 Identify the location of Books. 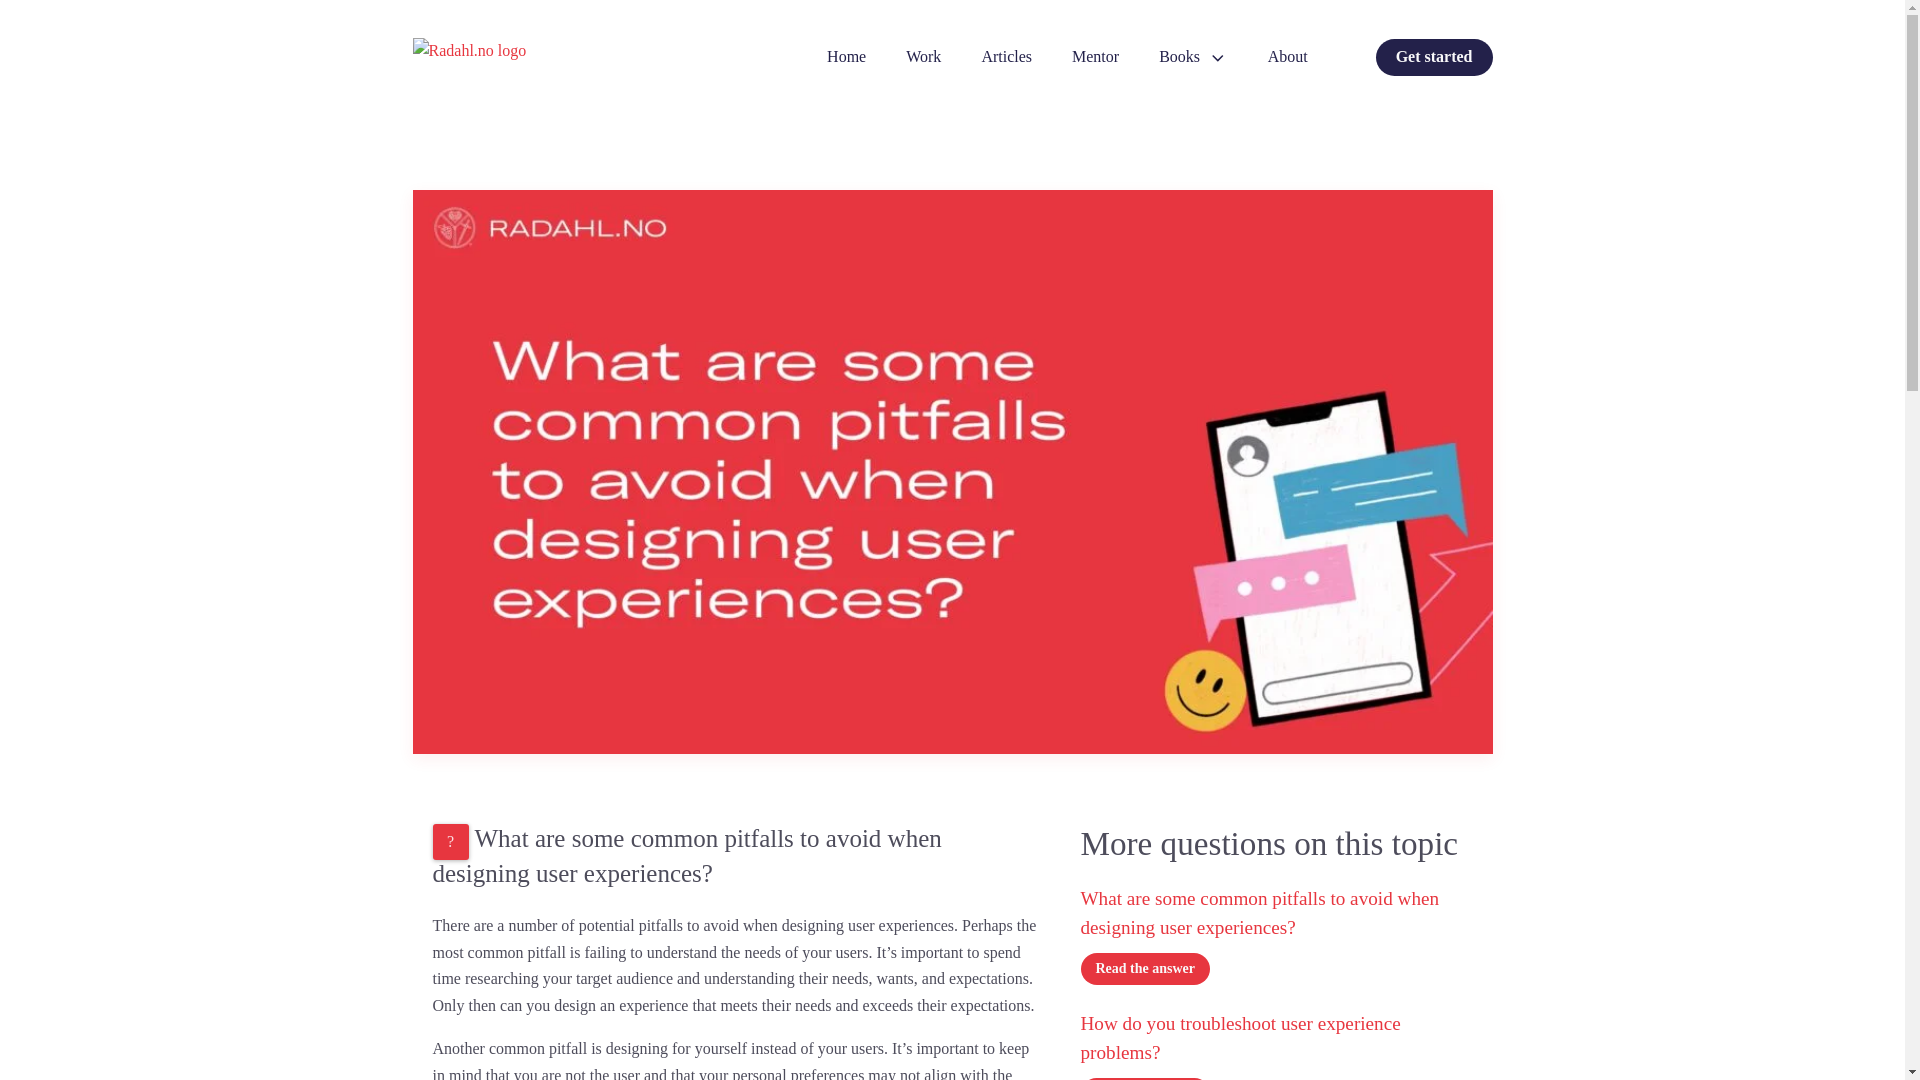
(1194, 56).